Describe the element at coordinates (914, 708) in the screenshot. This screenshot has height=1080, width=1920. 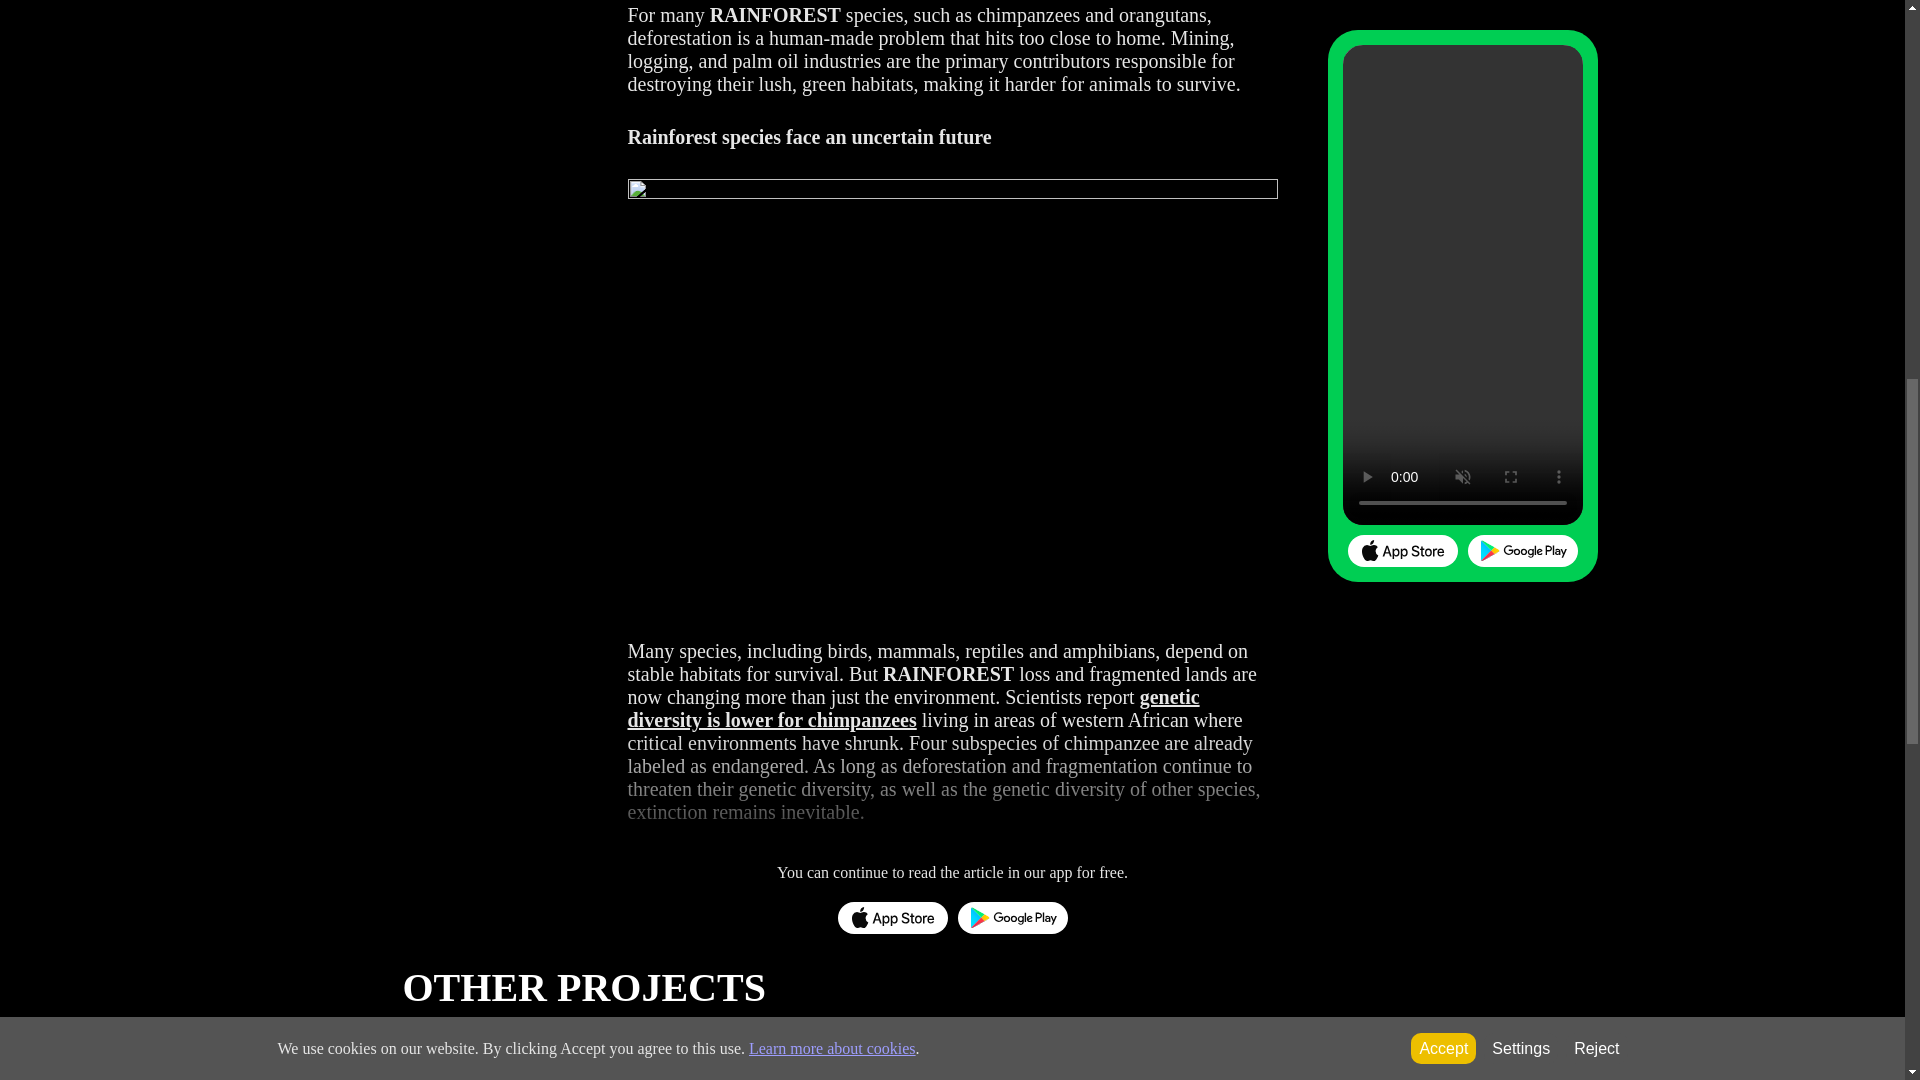
I see `genetic diversity is lower for chimpanzees` at that location.